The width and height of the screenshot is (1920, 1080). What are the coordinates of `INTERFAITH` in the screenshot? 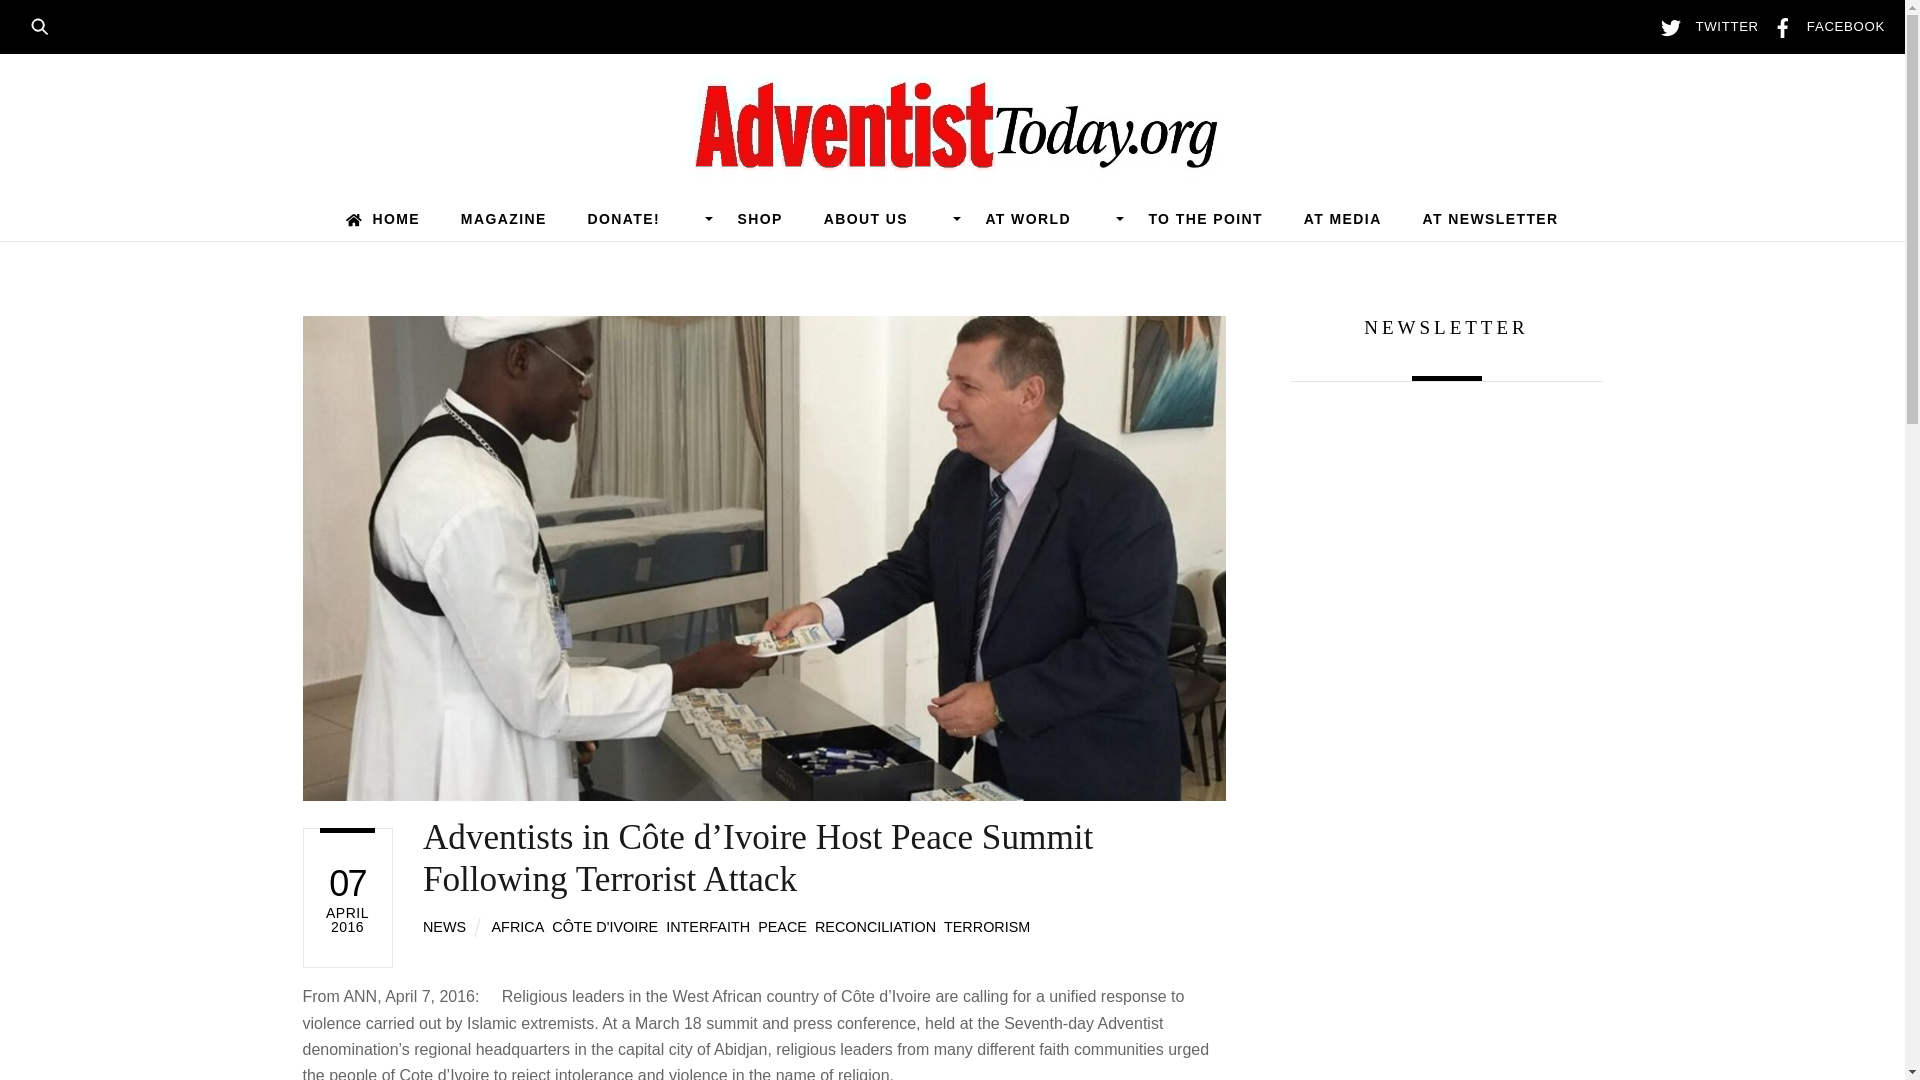 It's located at (708, 927).